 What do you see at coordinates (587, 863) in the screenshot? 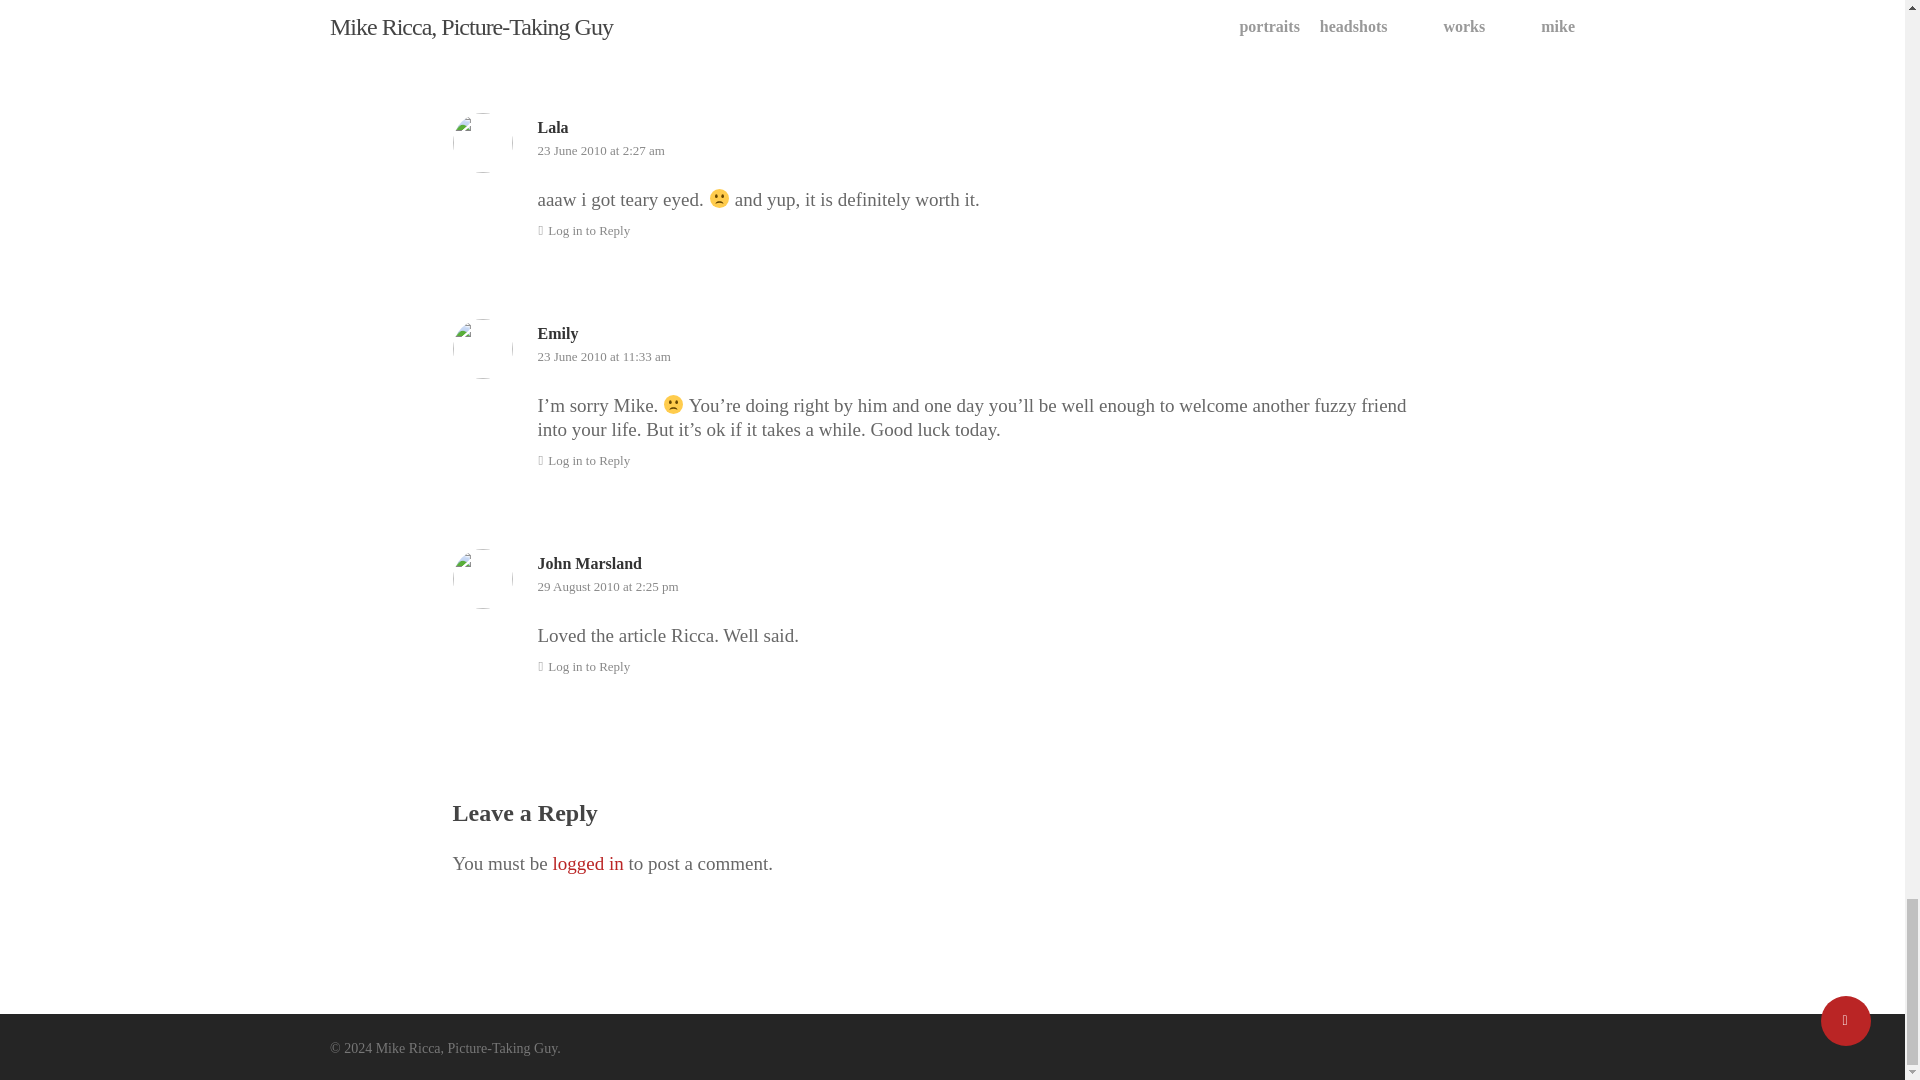
I see `logged in` at bounding box center [587, 863].